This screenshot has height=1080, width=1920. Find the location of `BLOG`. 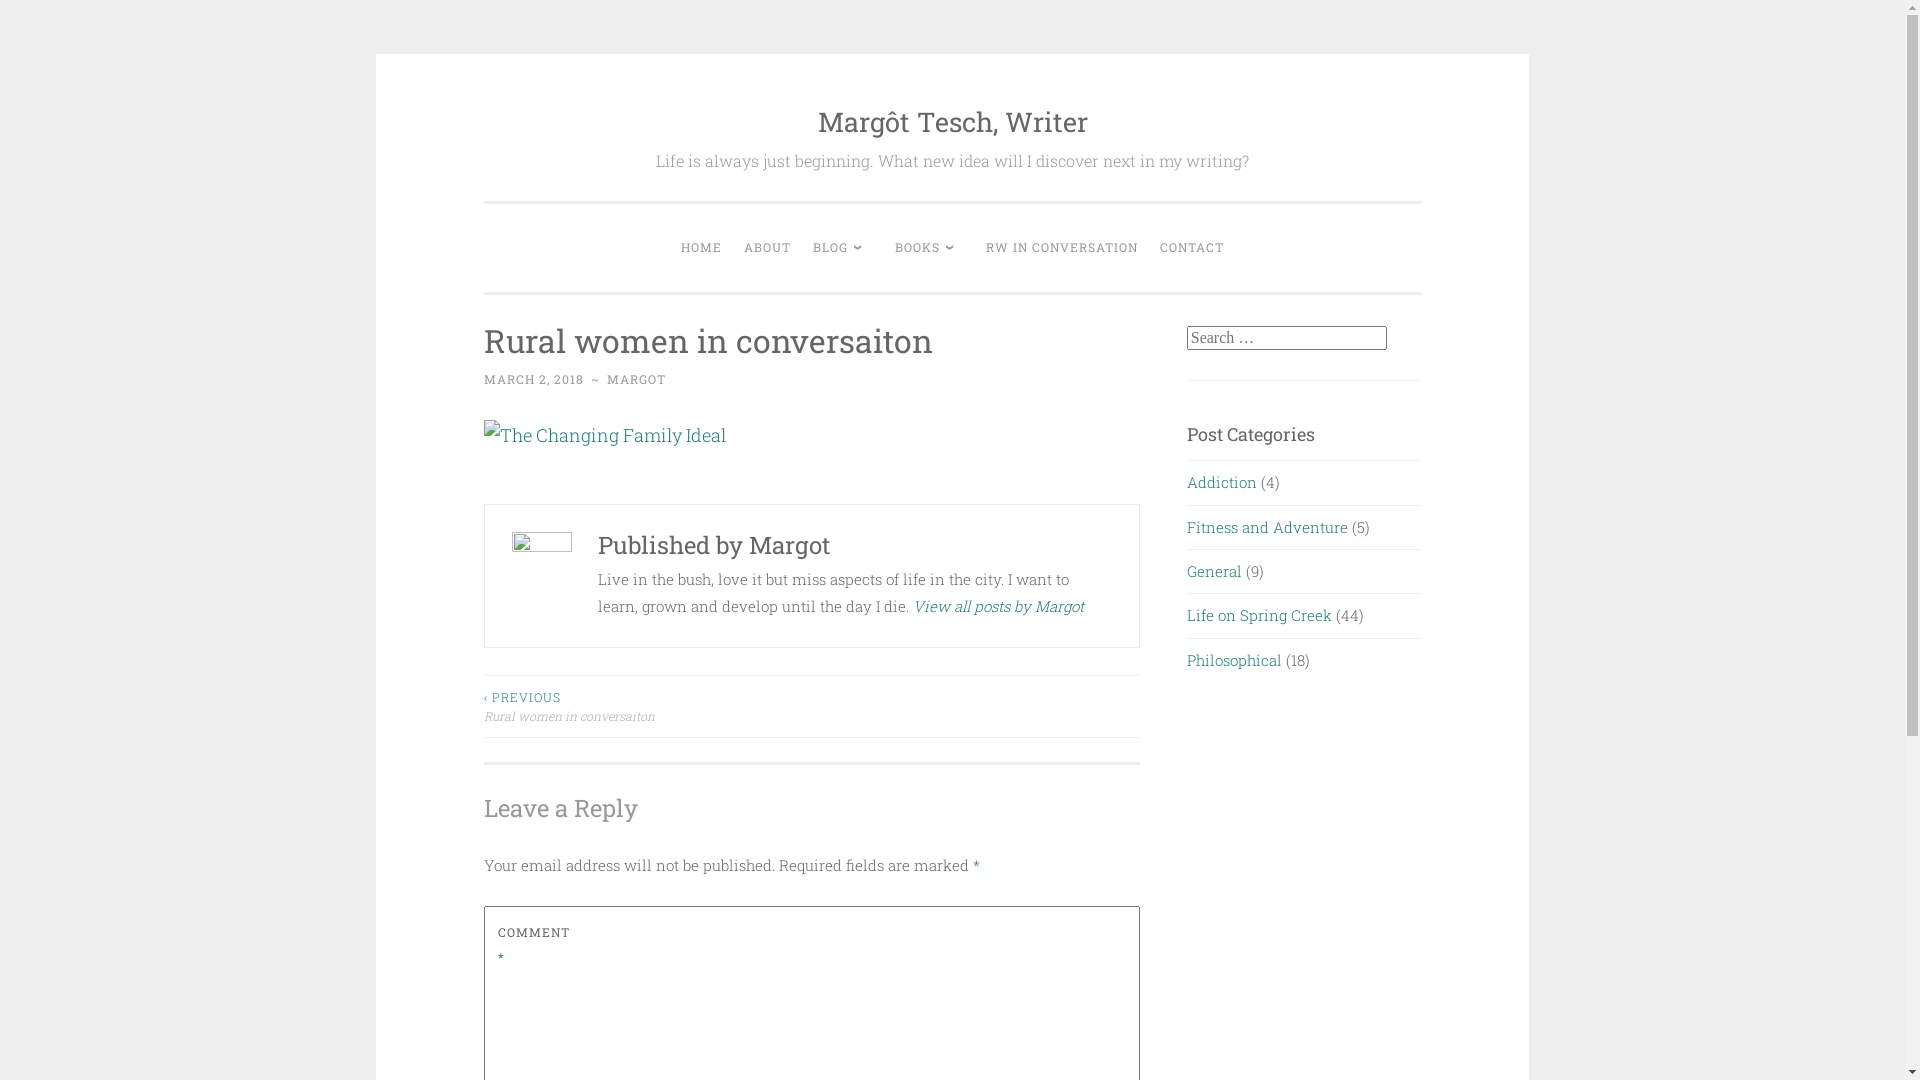

BLOG is located at coordinates (843, 248).